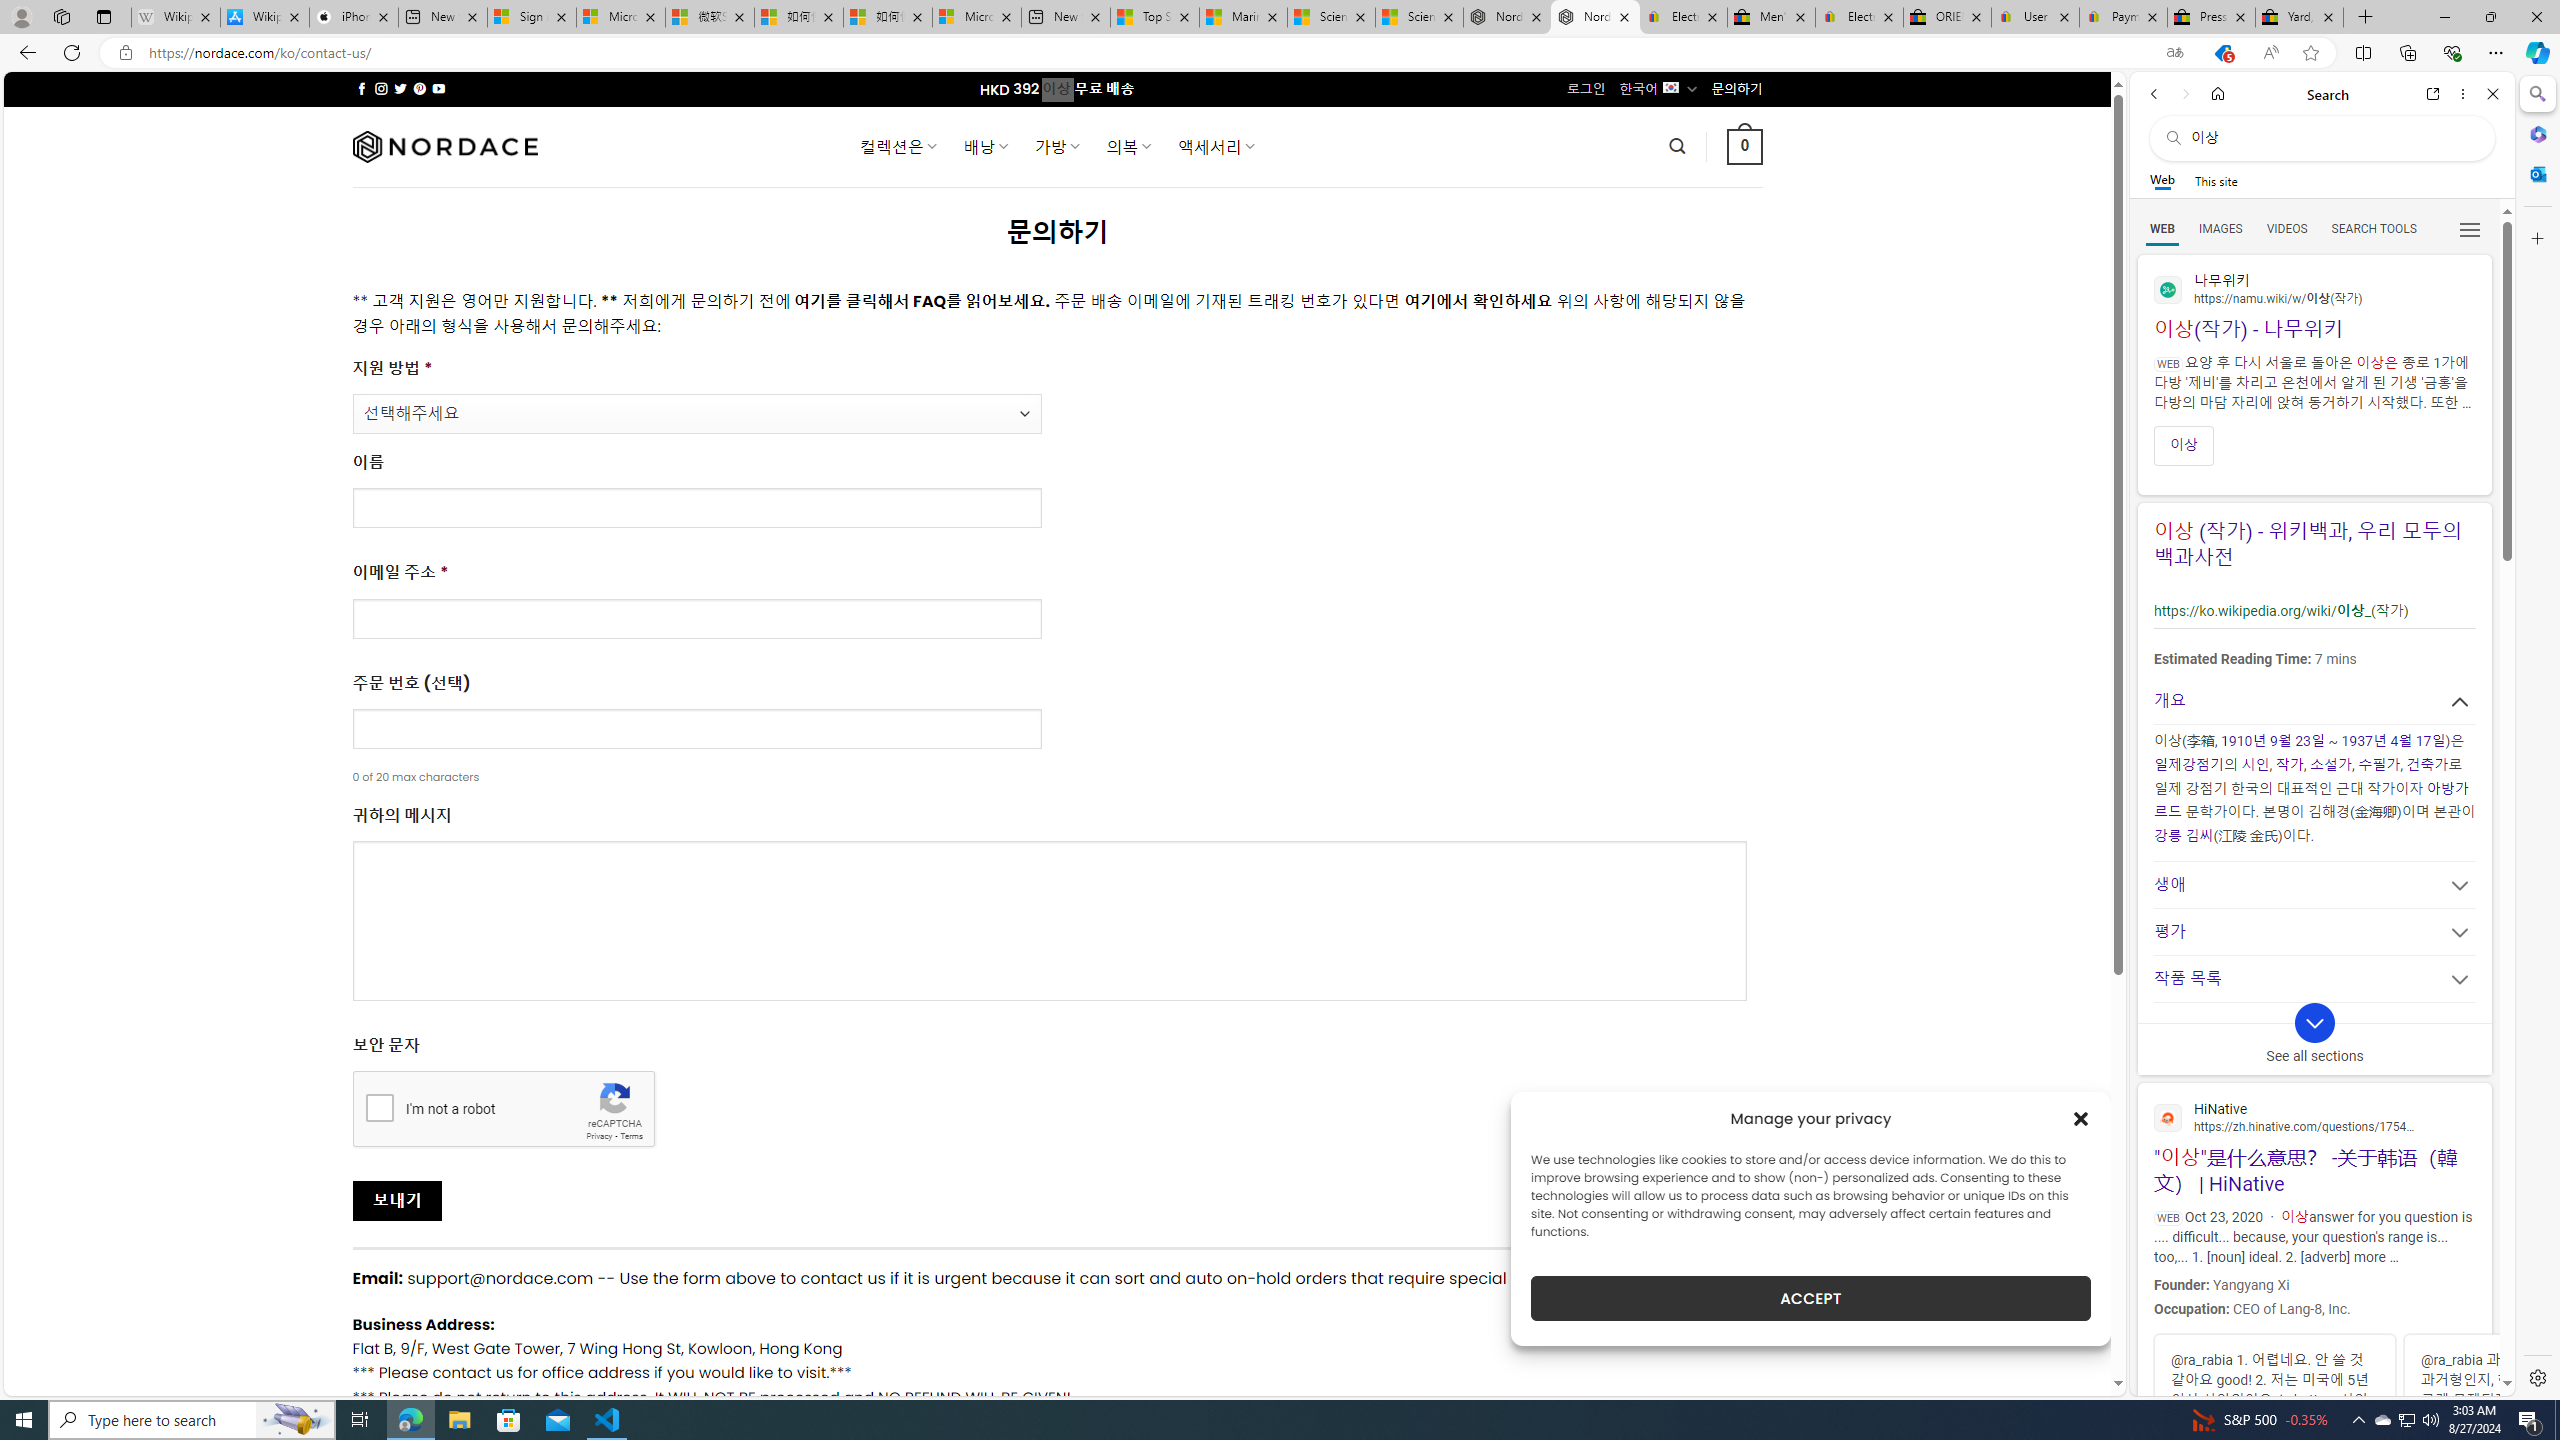  I want to click on  0 , so click(1746, 146).